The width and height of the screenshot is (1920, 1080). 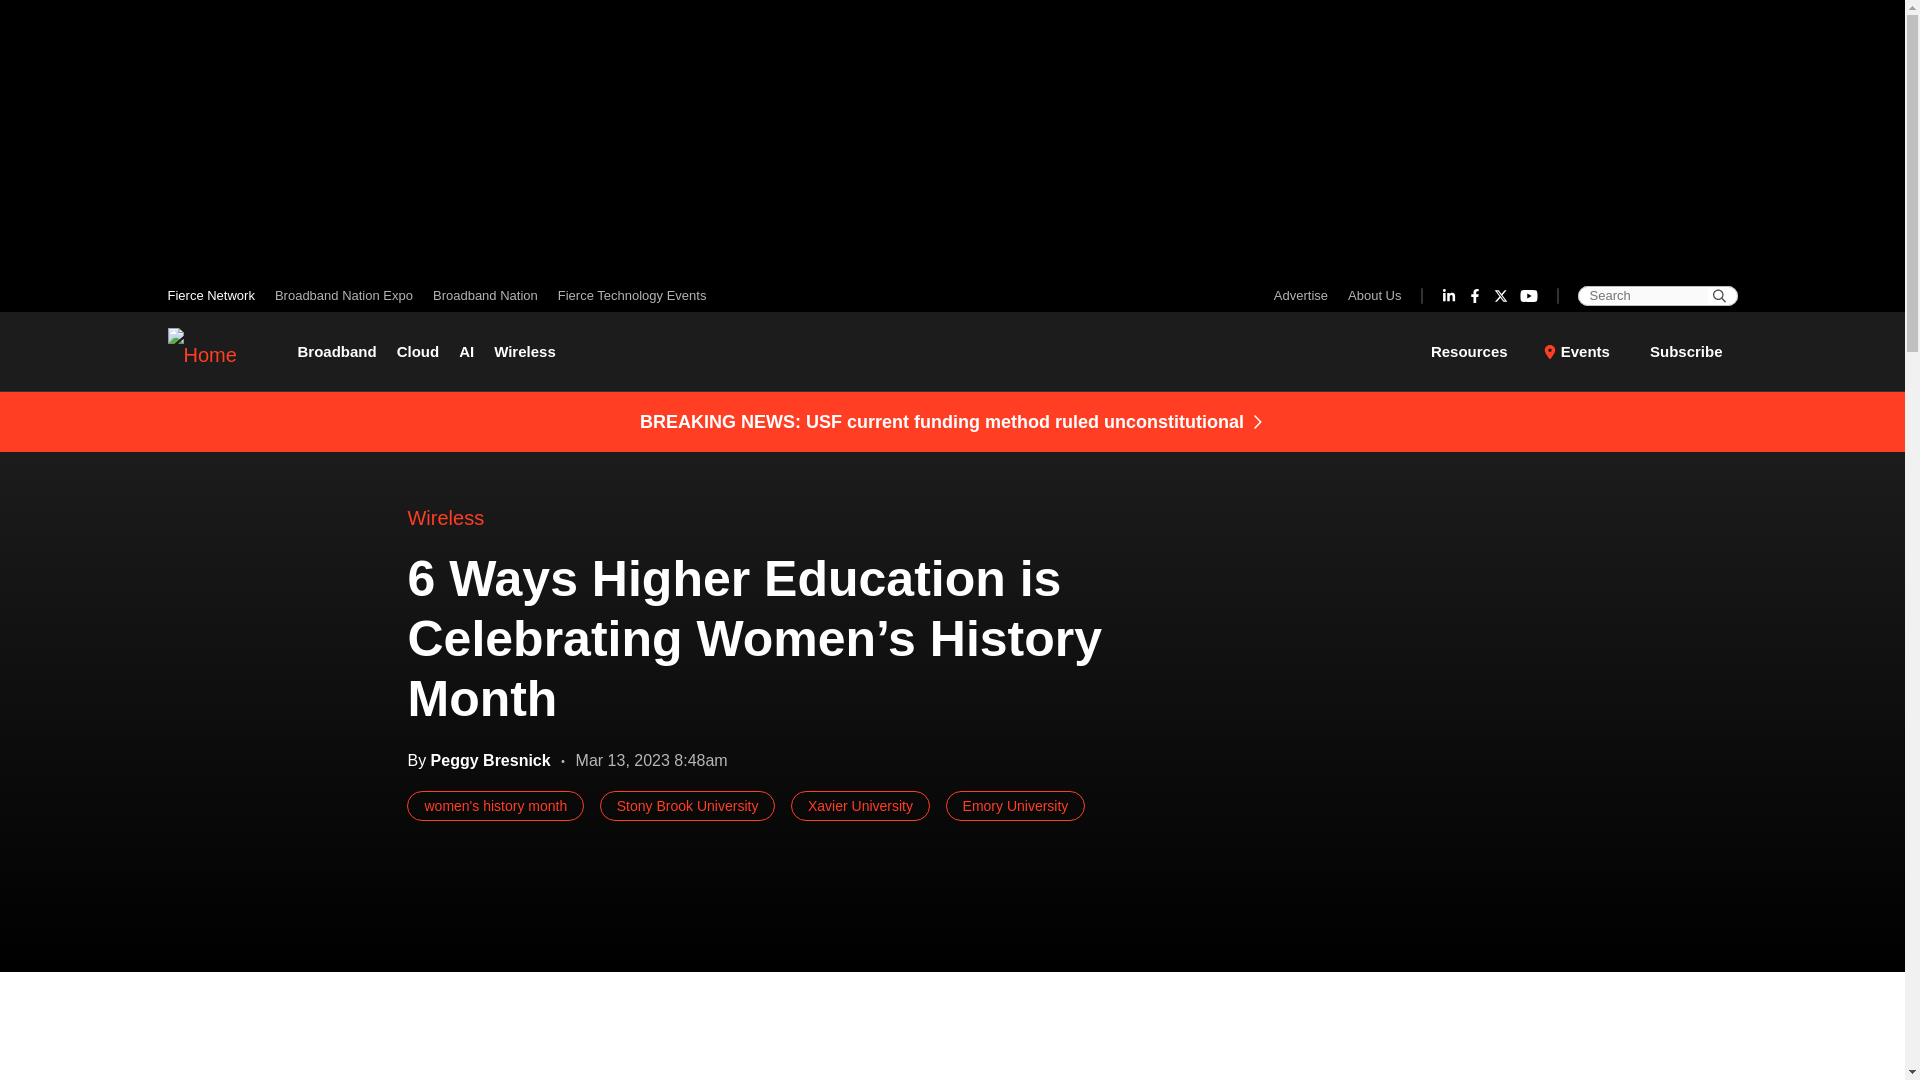 I want to click on Broadband Nation Expo, so click(x=343, y=295).